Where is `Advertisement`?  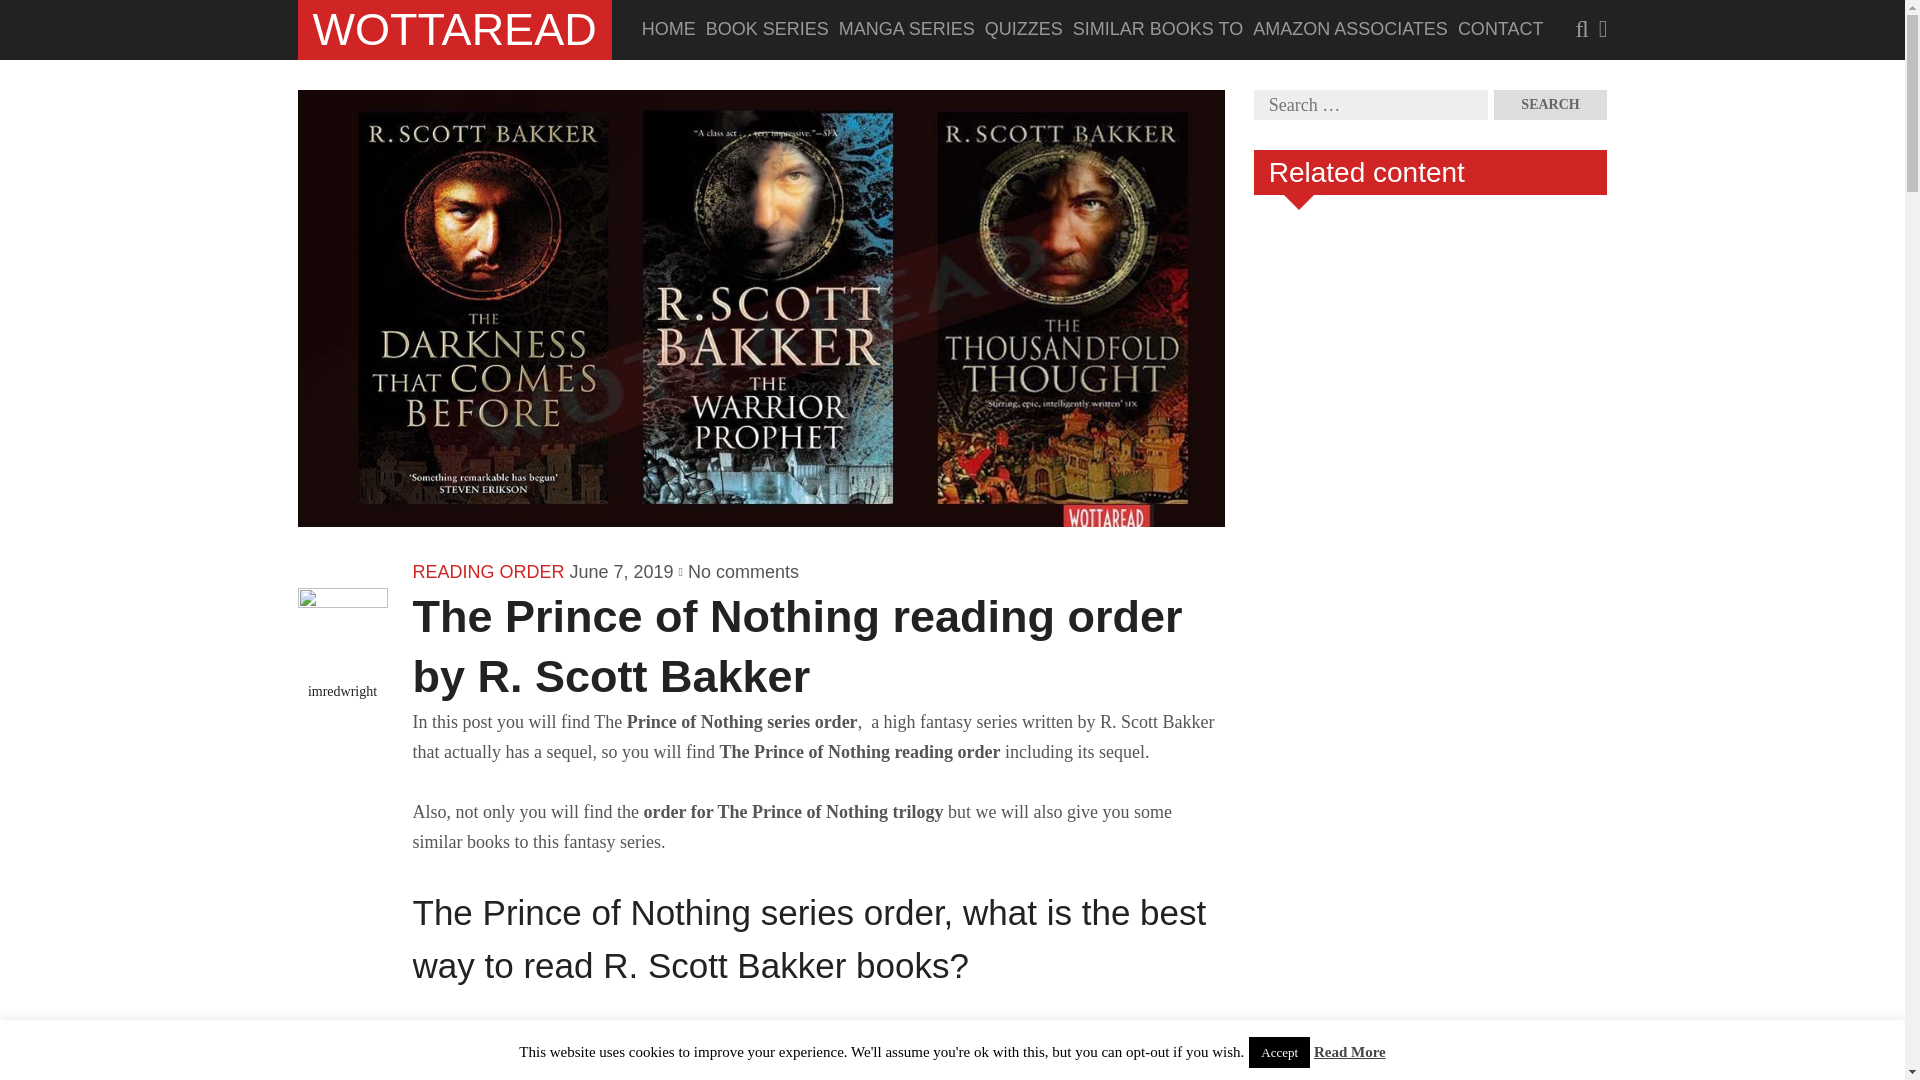 Advertisement is located at coordinates (1403, 987).